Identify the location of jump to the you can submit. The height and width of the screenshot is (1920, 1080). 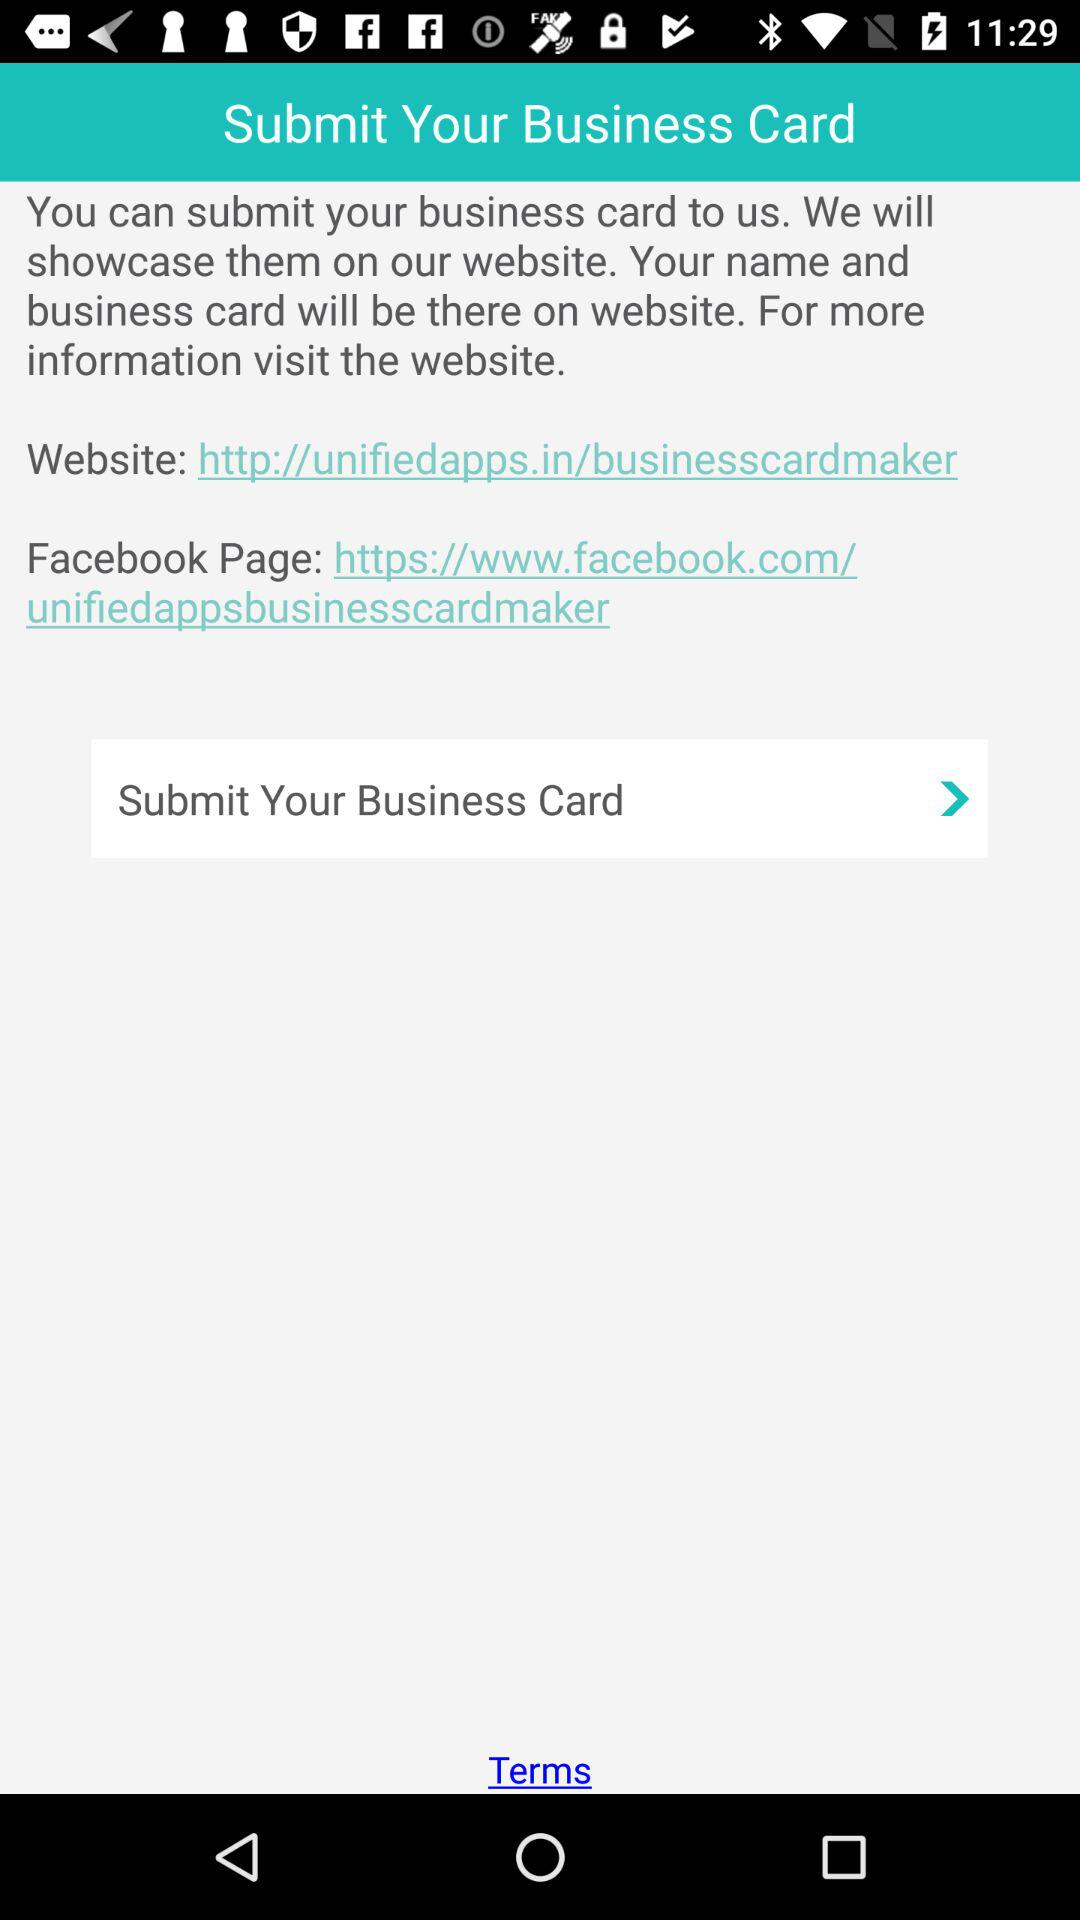
(553, 408).